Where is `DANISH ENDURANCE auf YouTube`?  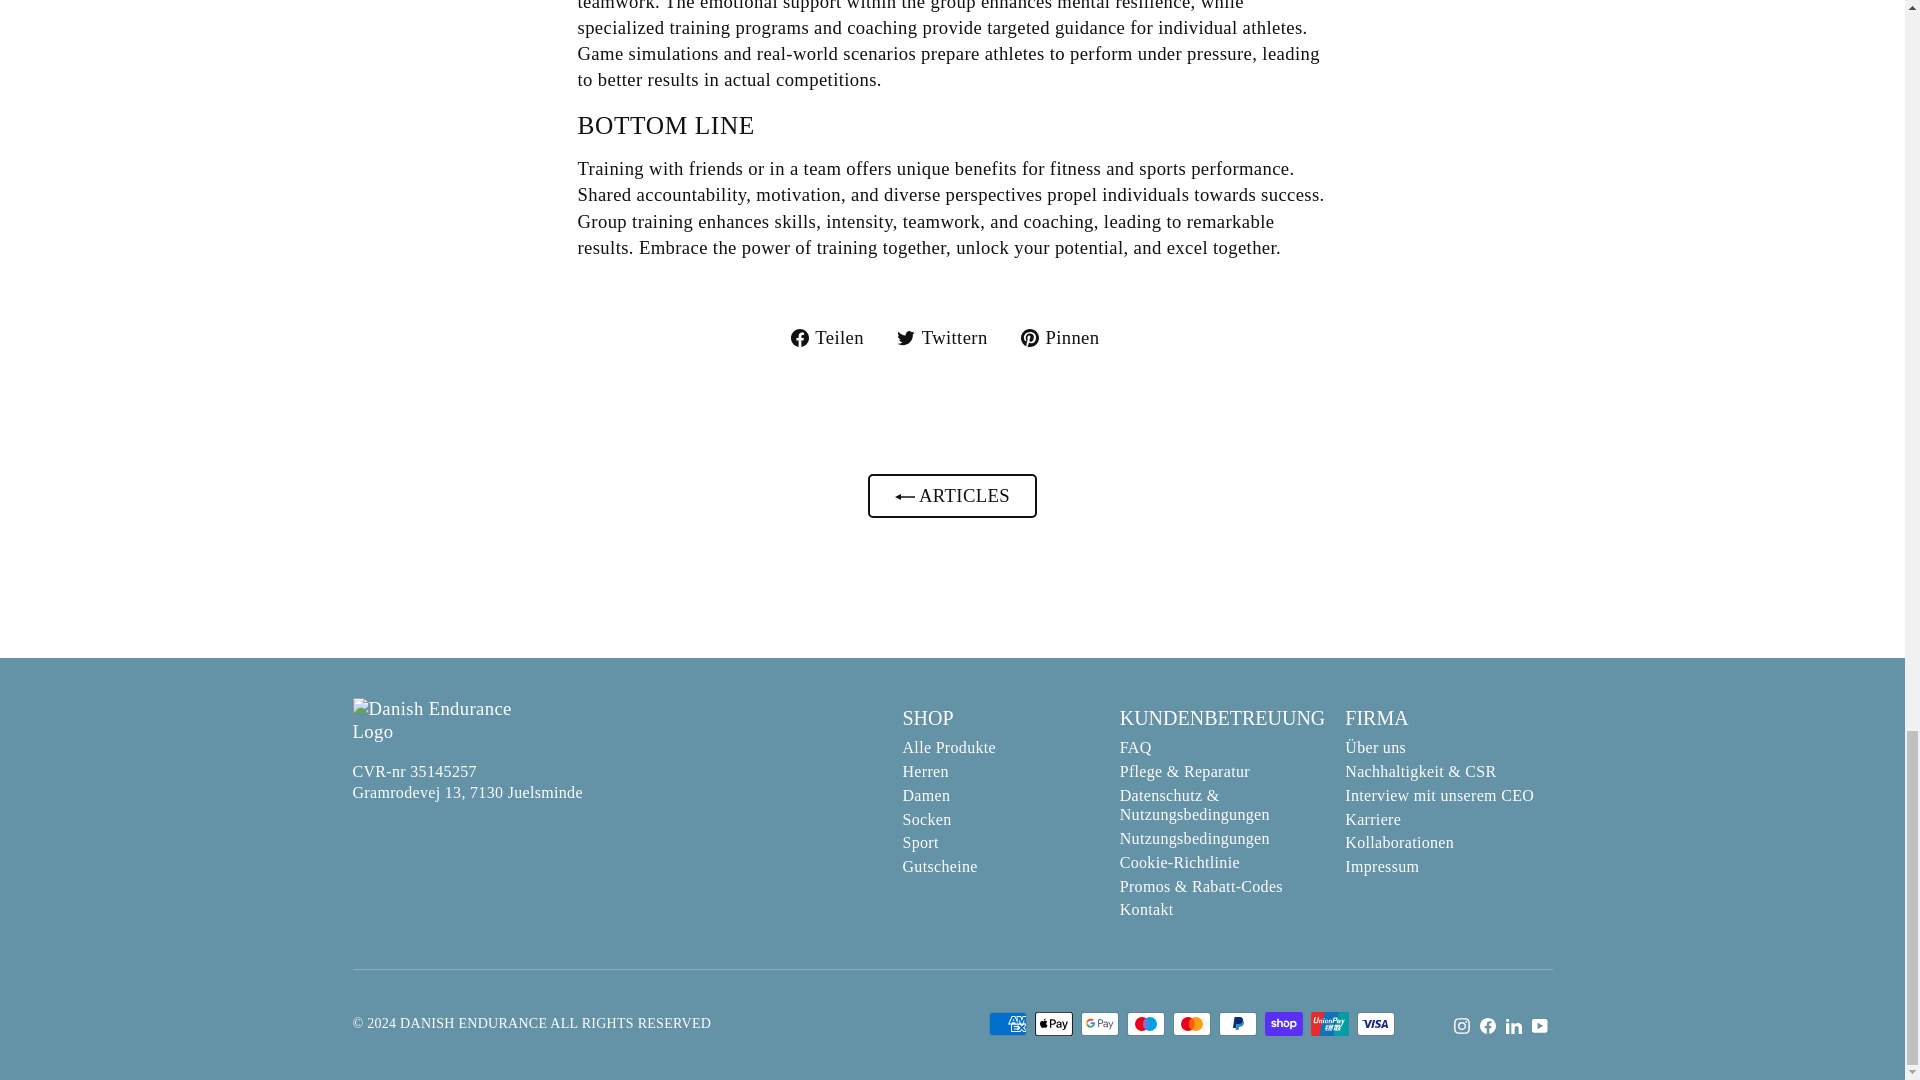
DANISH ENDURANCE auf YouTube is located at coordinates (1540, 1026).